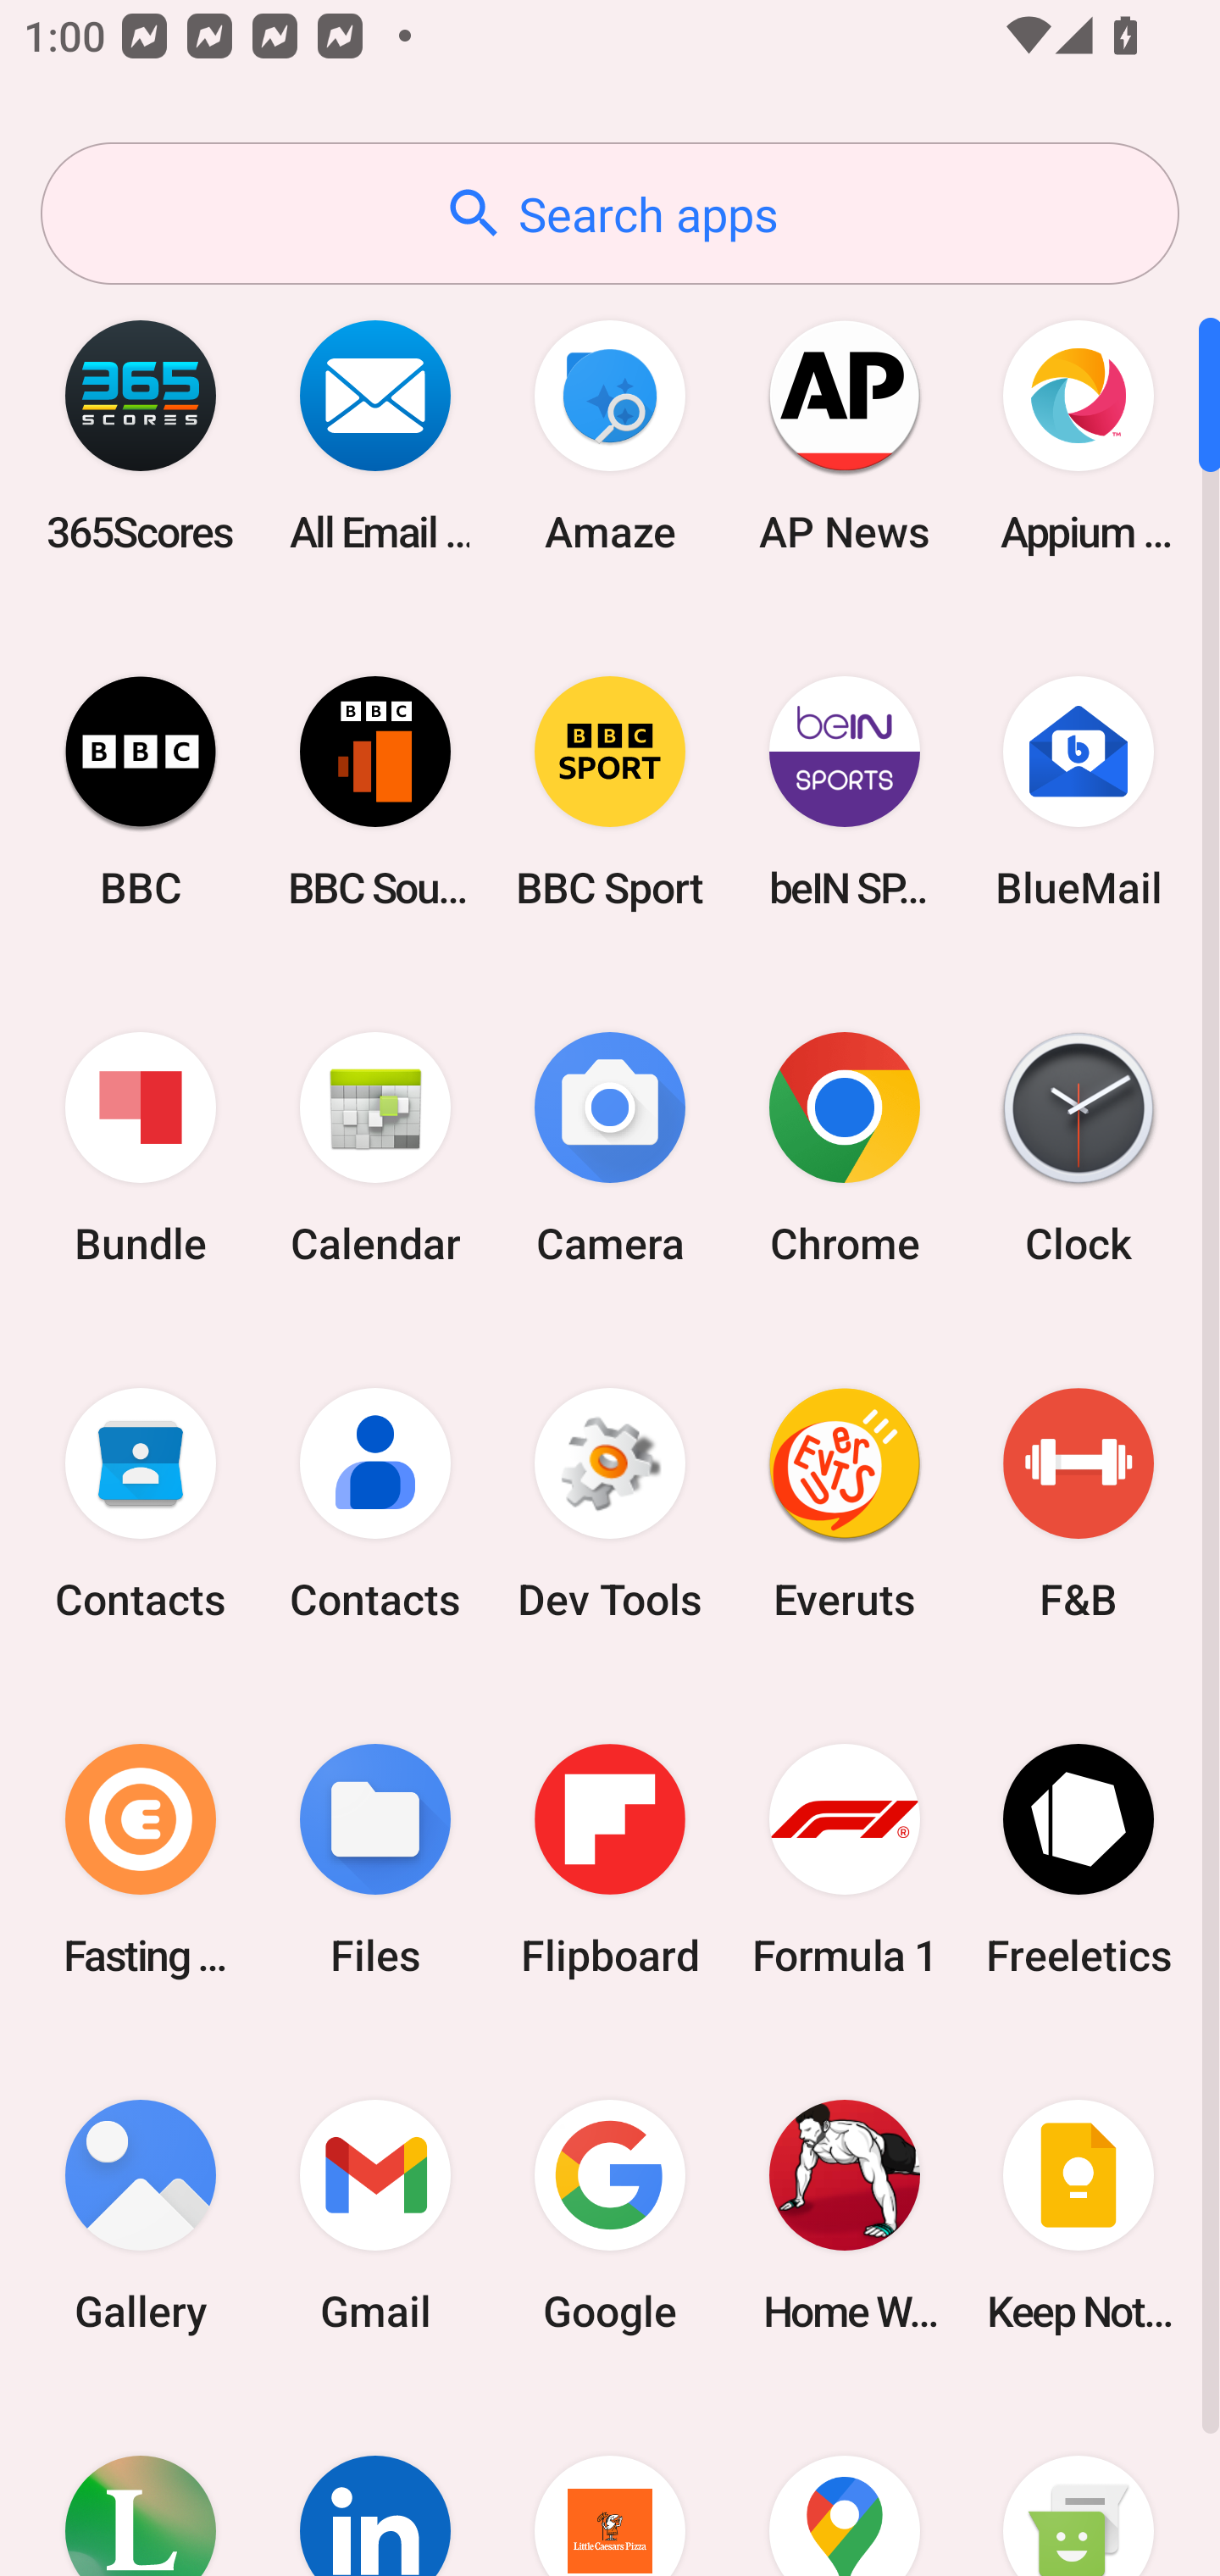 The width and height of the screenshot is (1220, 2576). I want to click on Bundle, so click(141, 1149).